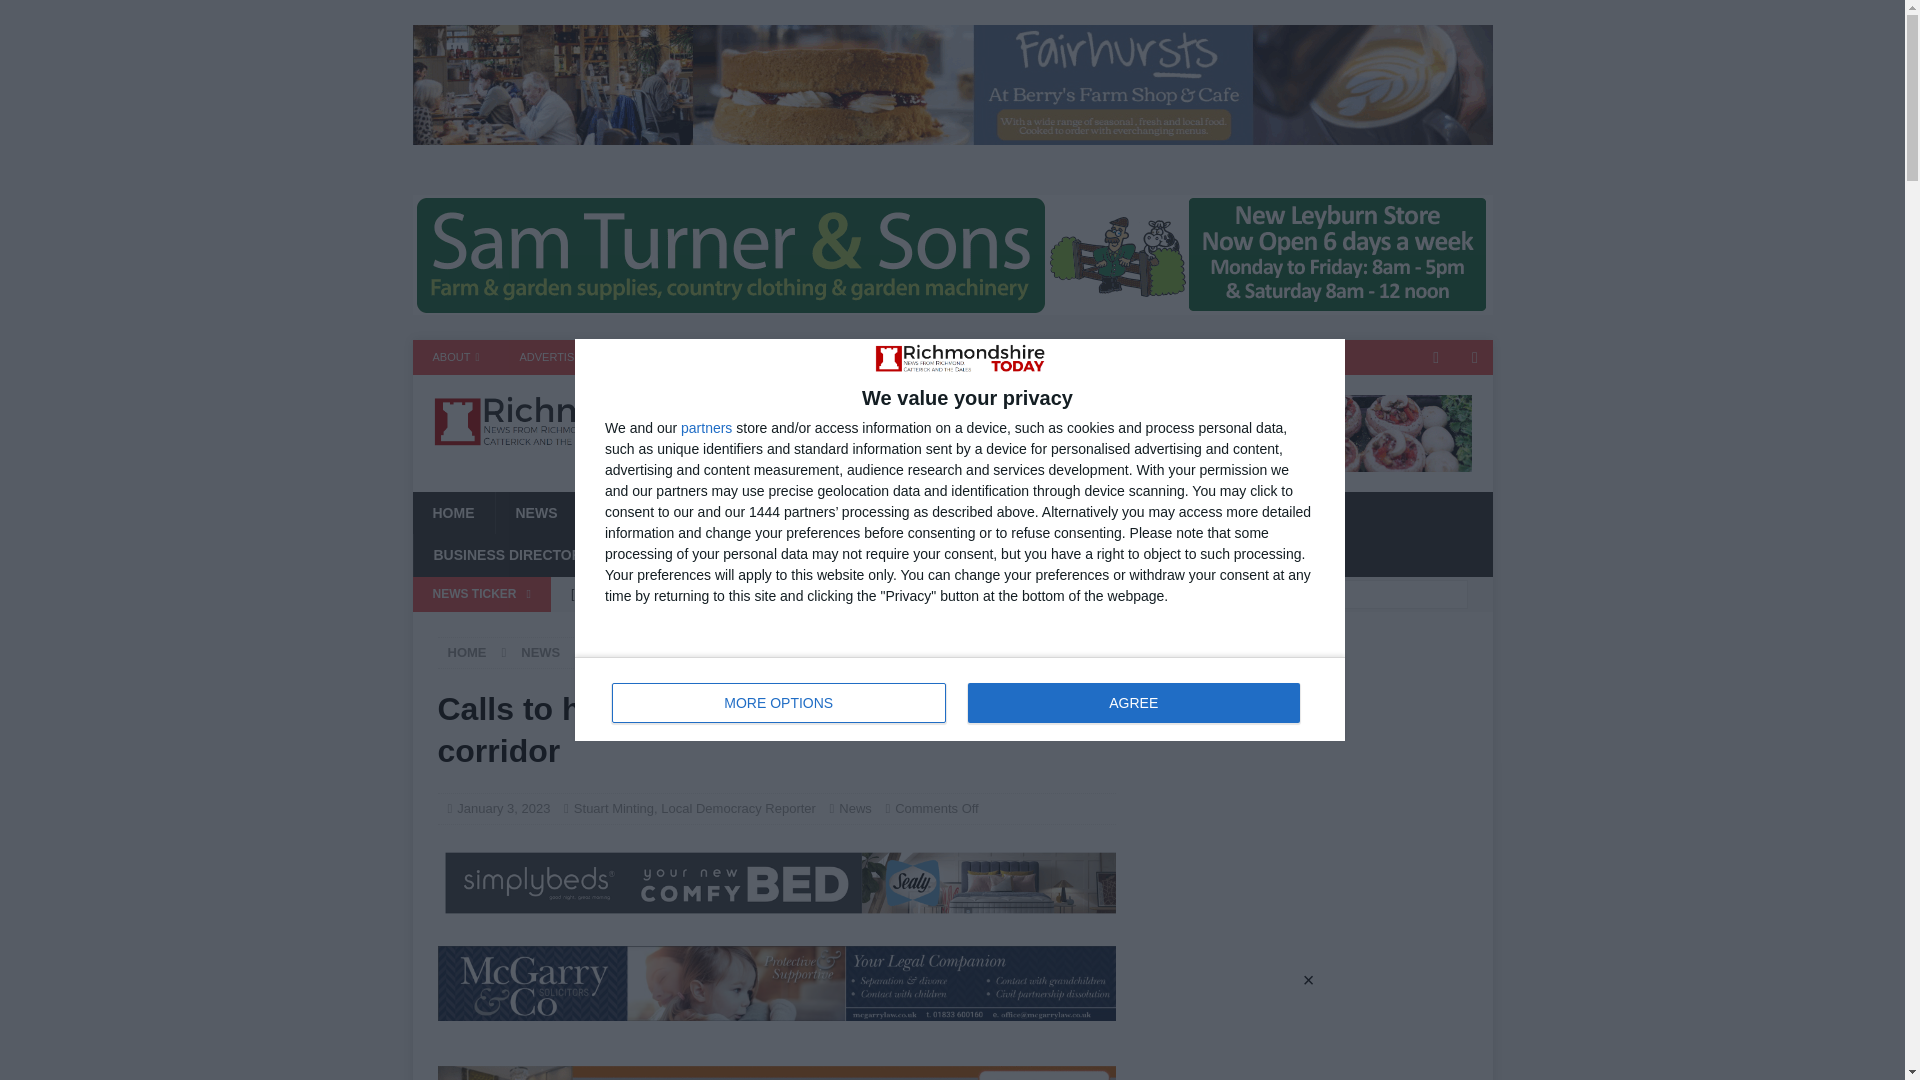 The image size is (1920, 1080). I want to click on MAGAZINE, so click(746, 357).